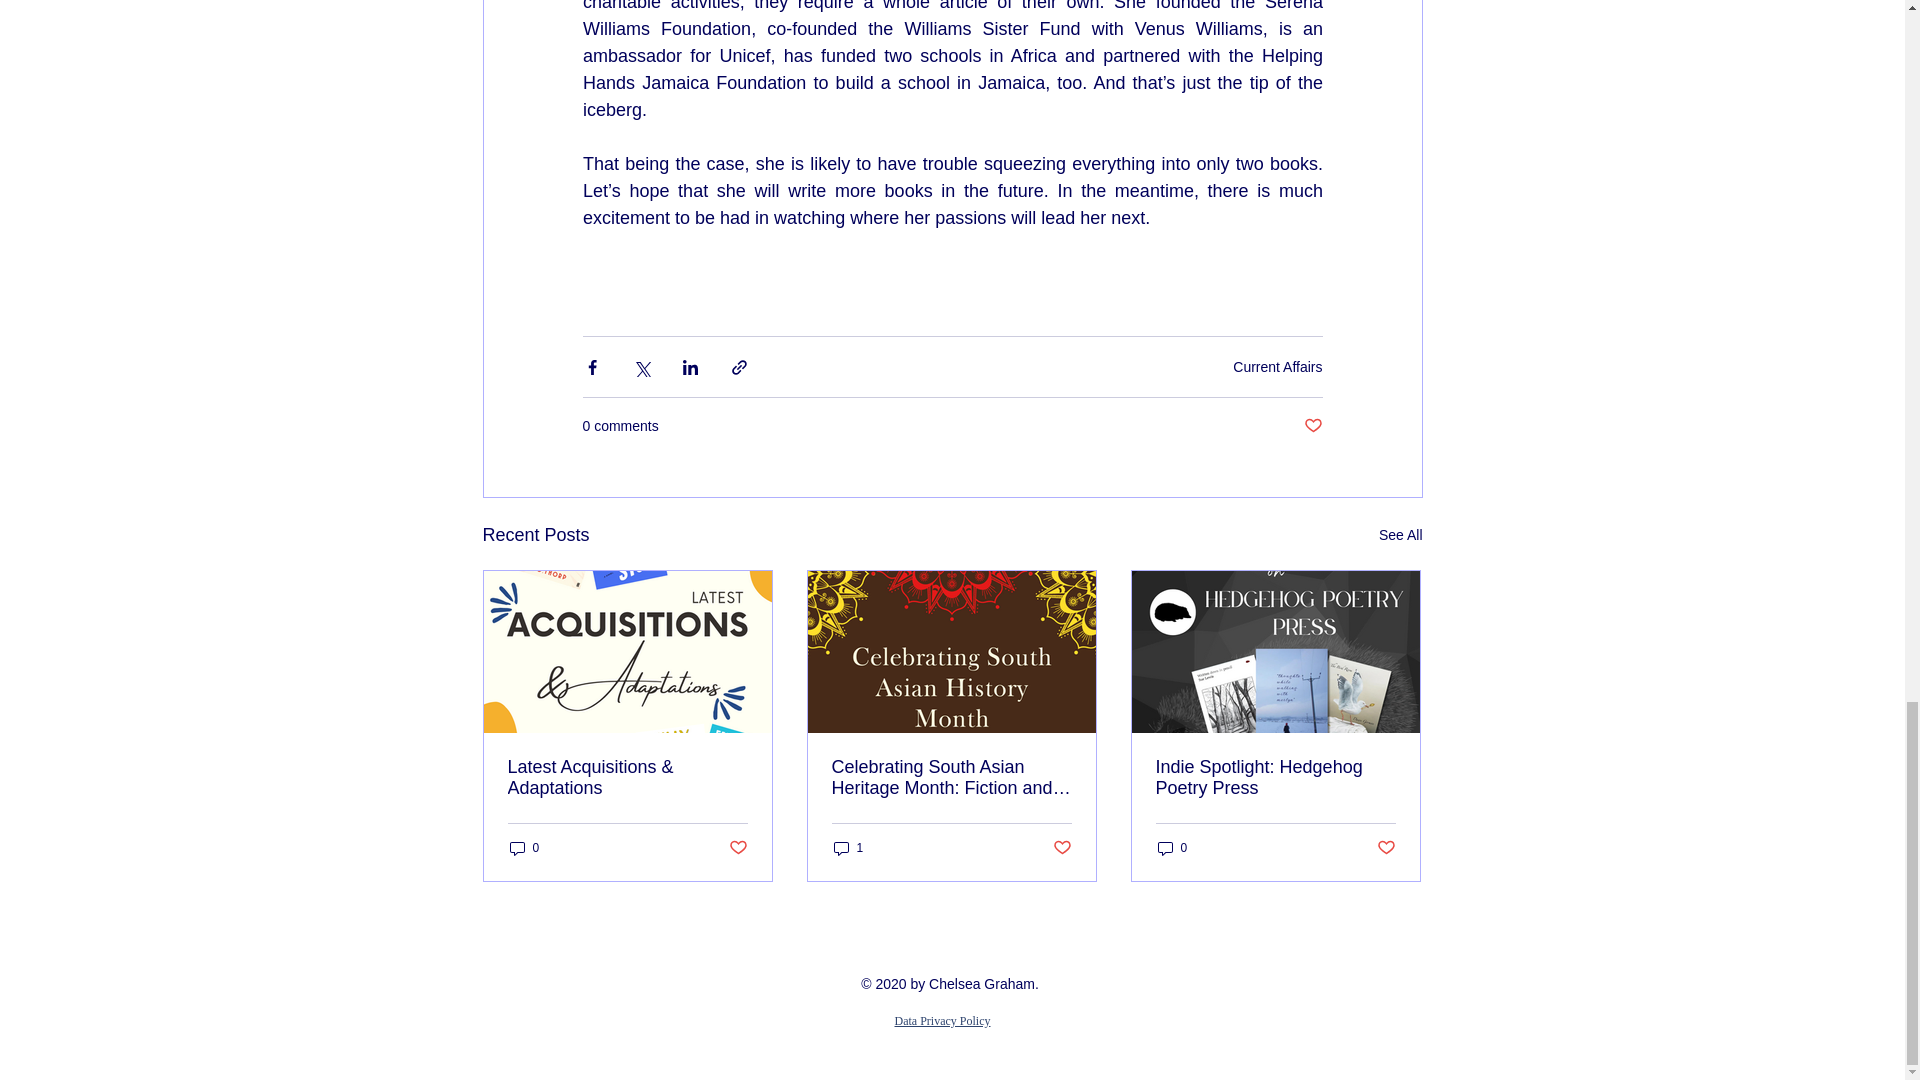  Describe the element at coordinates (1386, 848) in the screenshot. I see `Post not marked as liked` at that location.